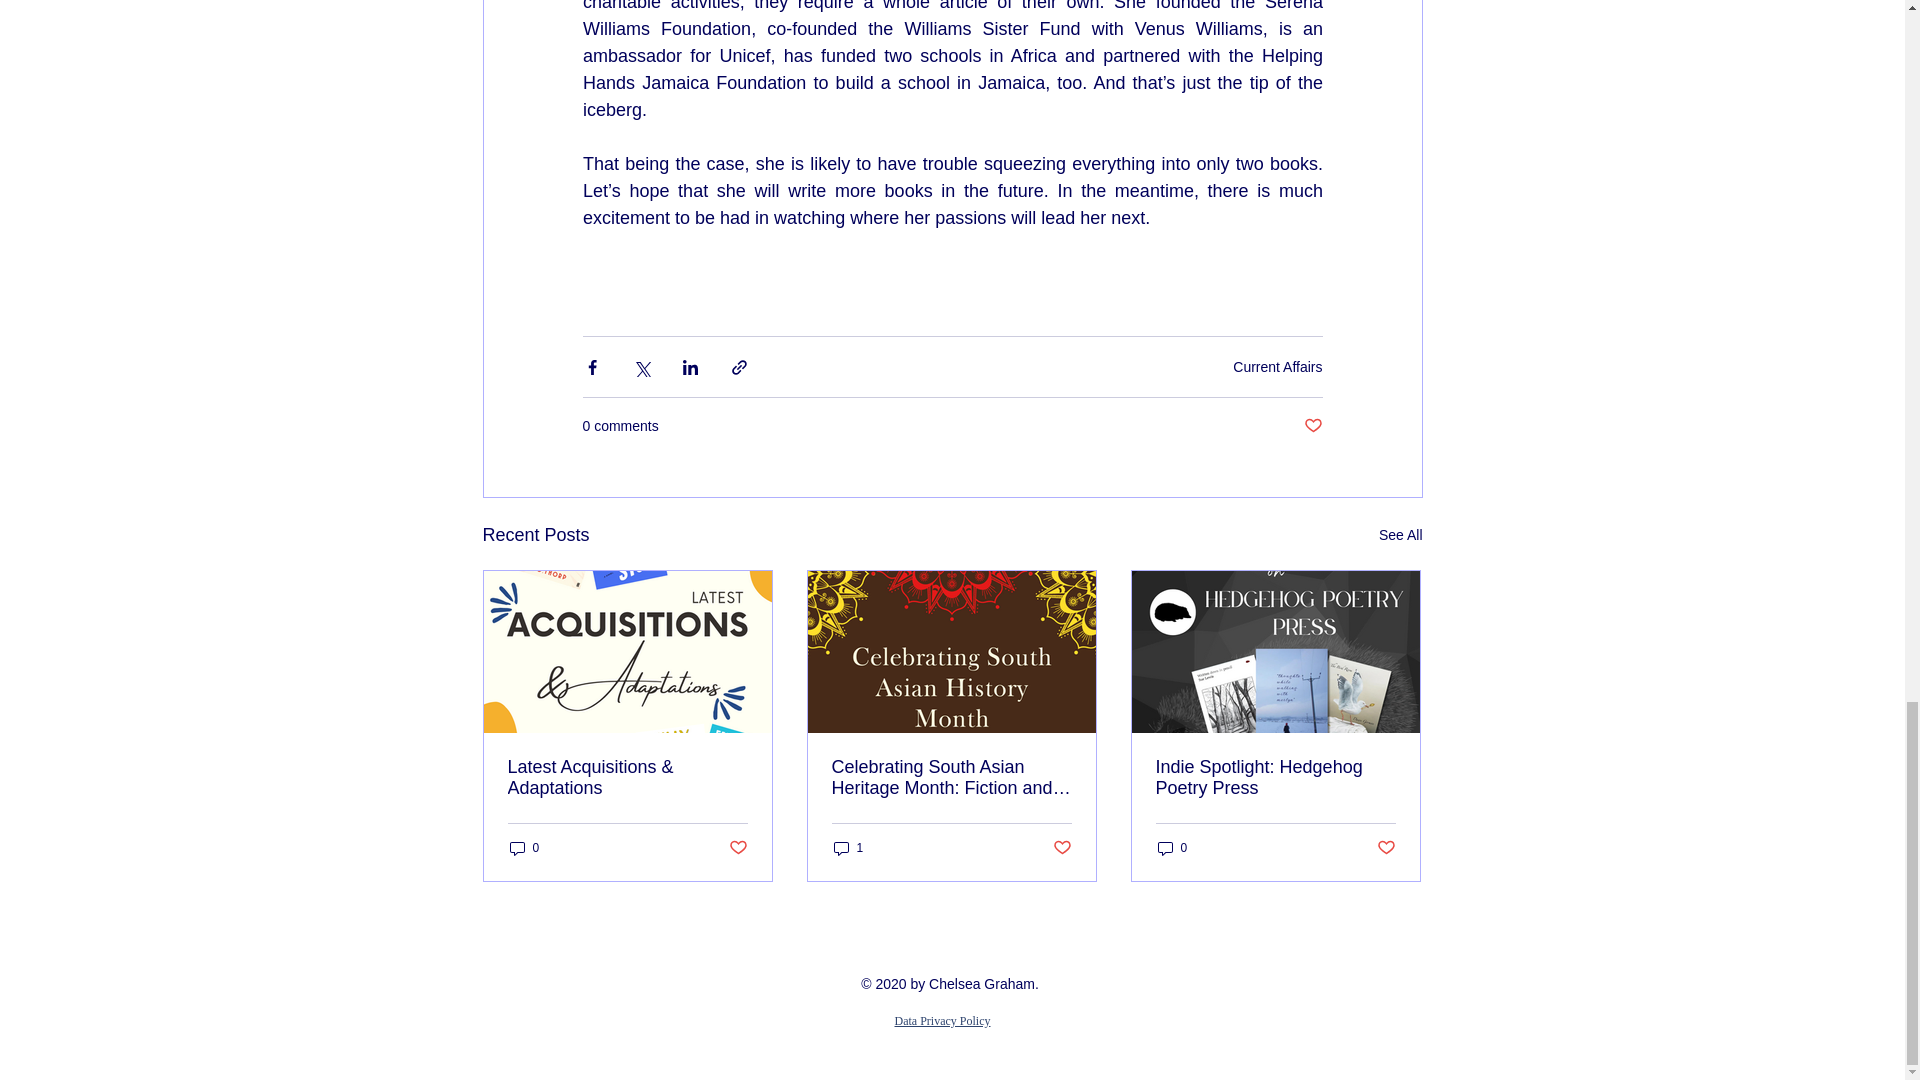  Describe the element at coordinates (1386, 848) in the screenshot. I see `Post not marked as liked` at that location.